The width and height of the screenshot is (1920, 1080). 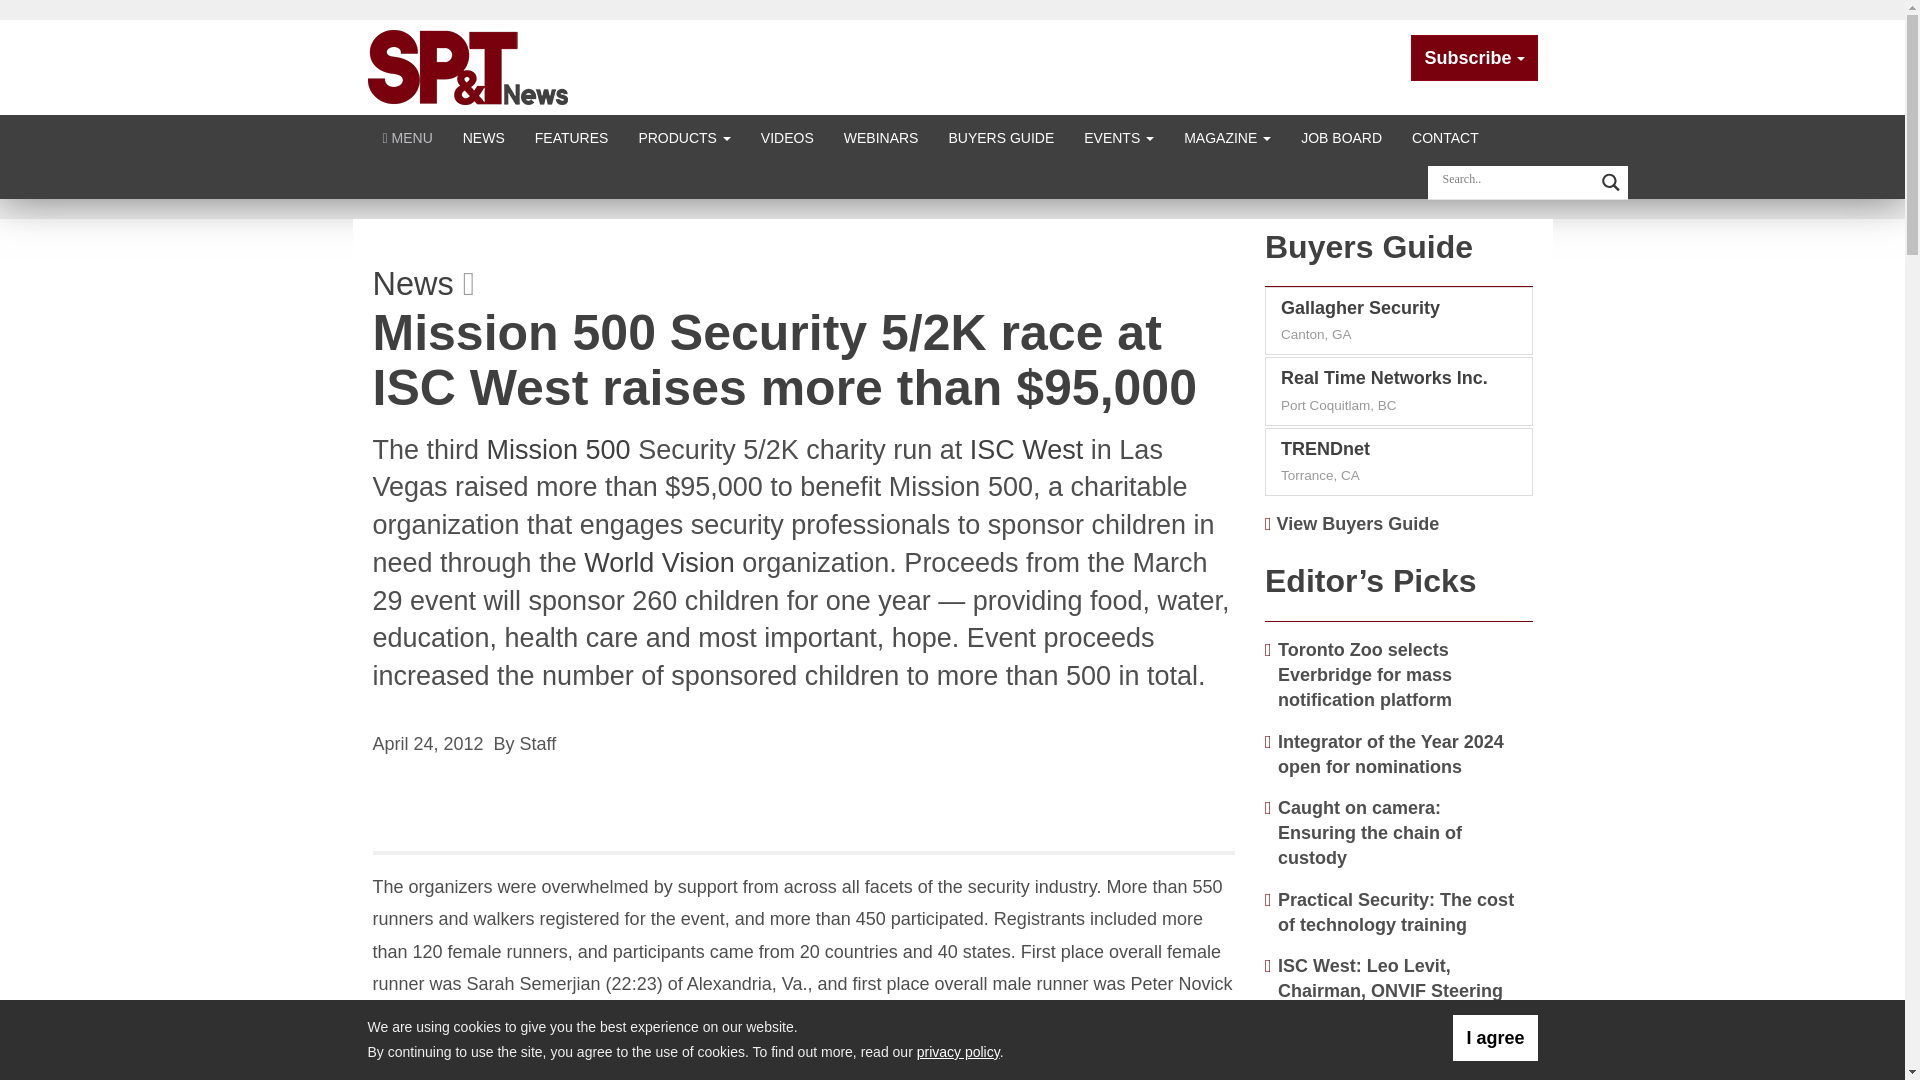 I want to click on MAGAZINE, so click(x=1228, y=136).